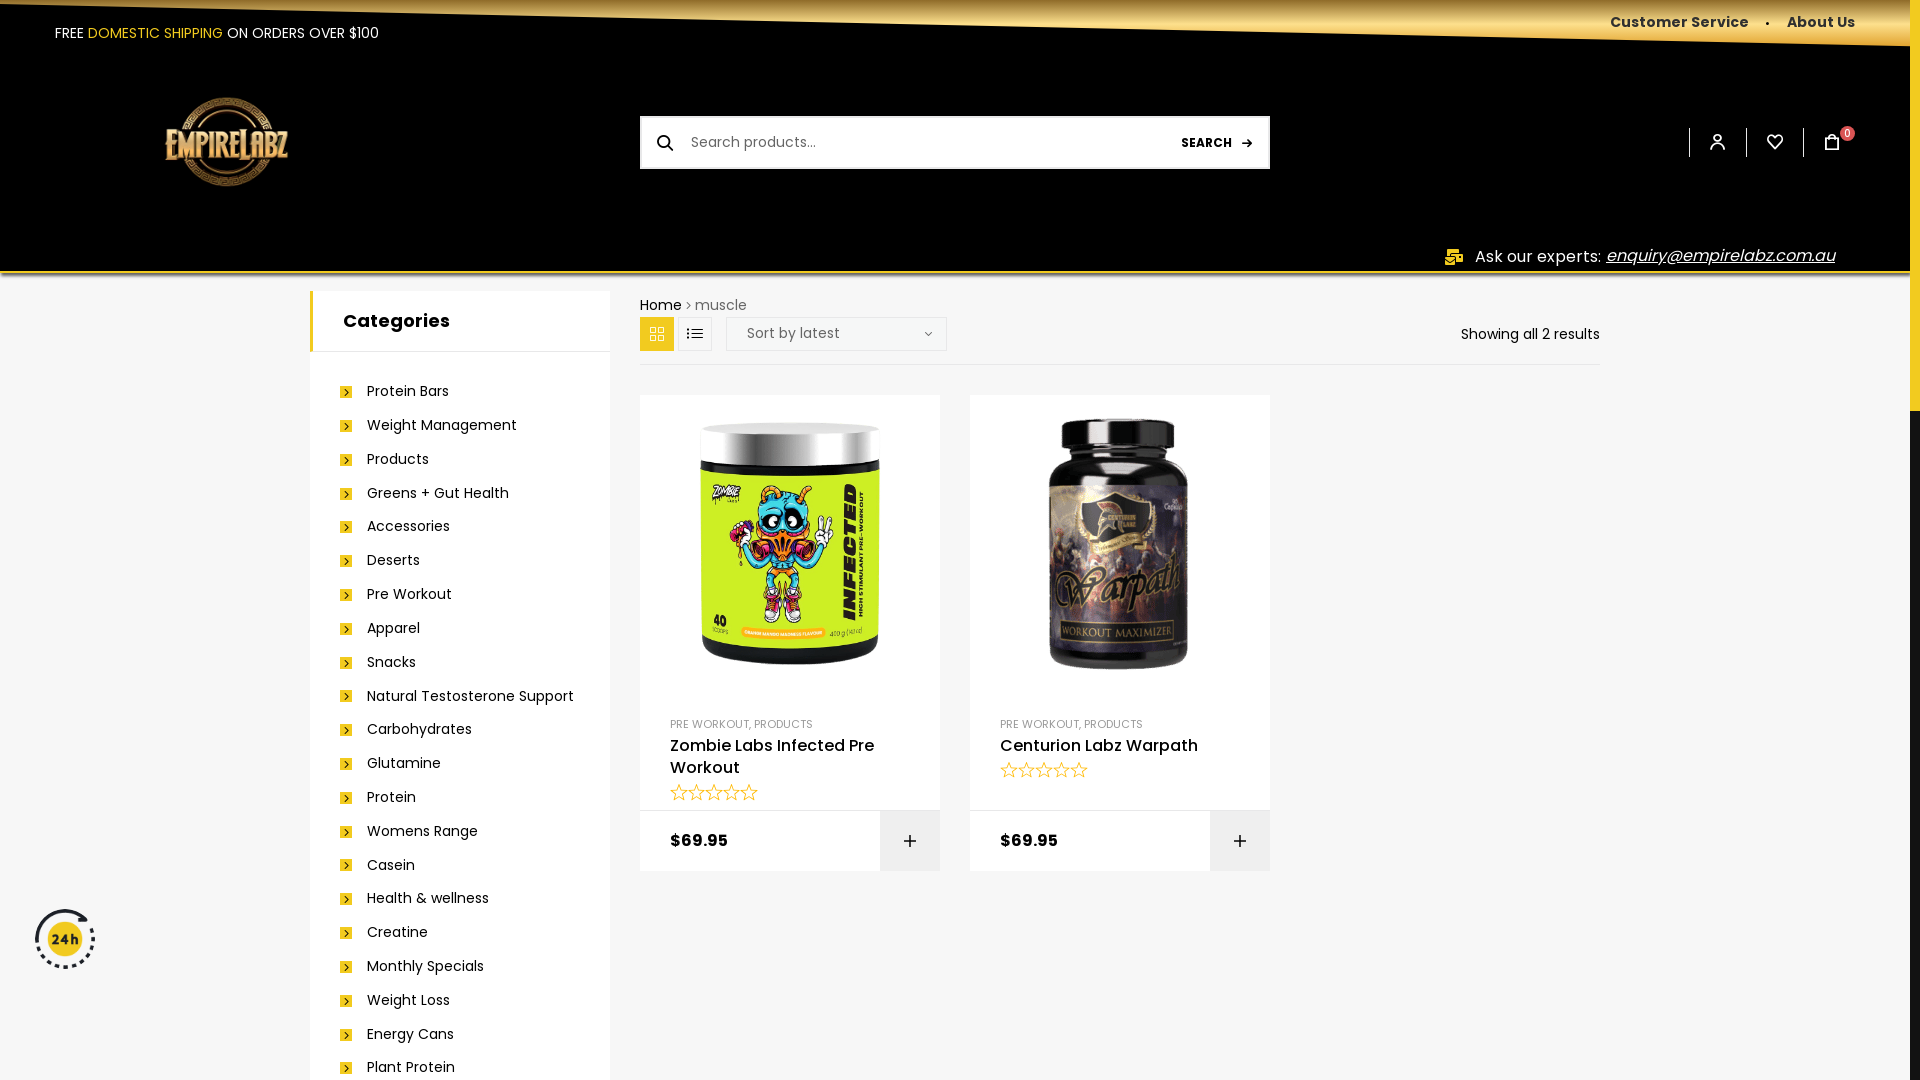 This screenshot has height=1080, width=1920. I want to click on PRE WORKOUT, so click(1040, 724).